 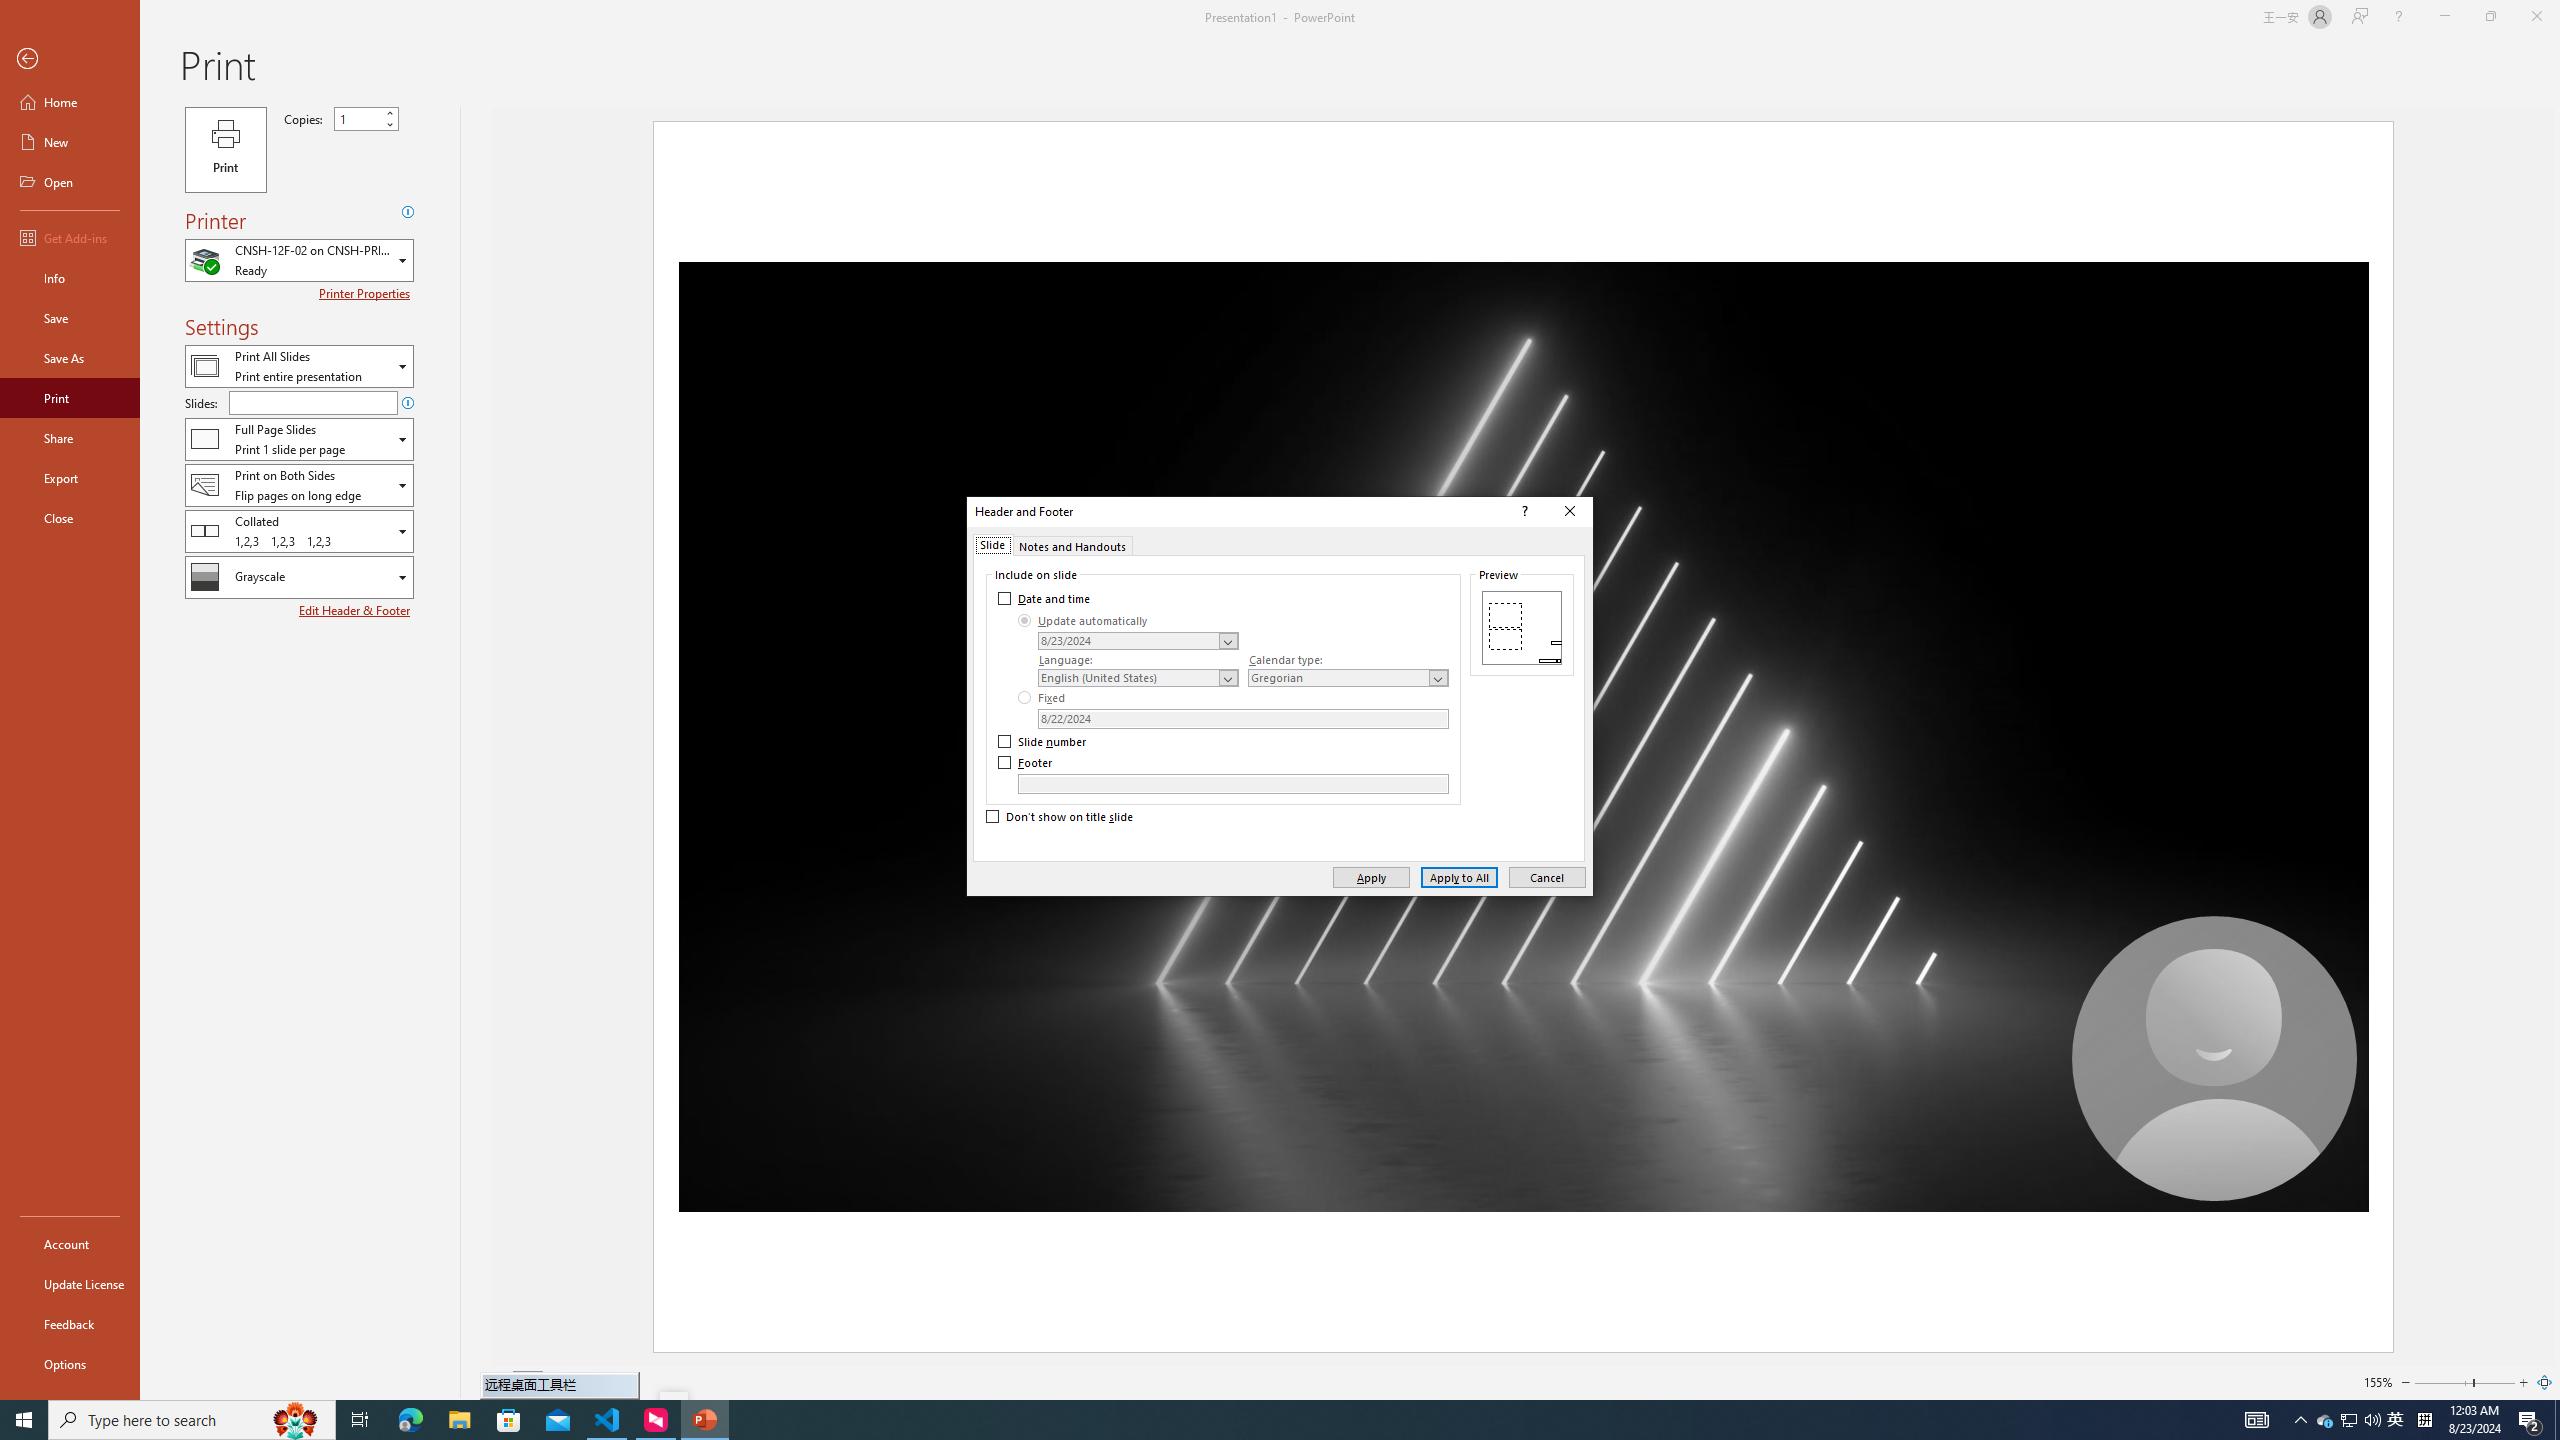 I want to click on Page right, so click(x=2494, y=1382).